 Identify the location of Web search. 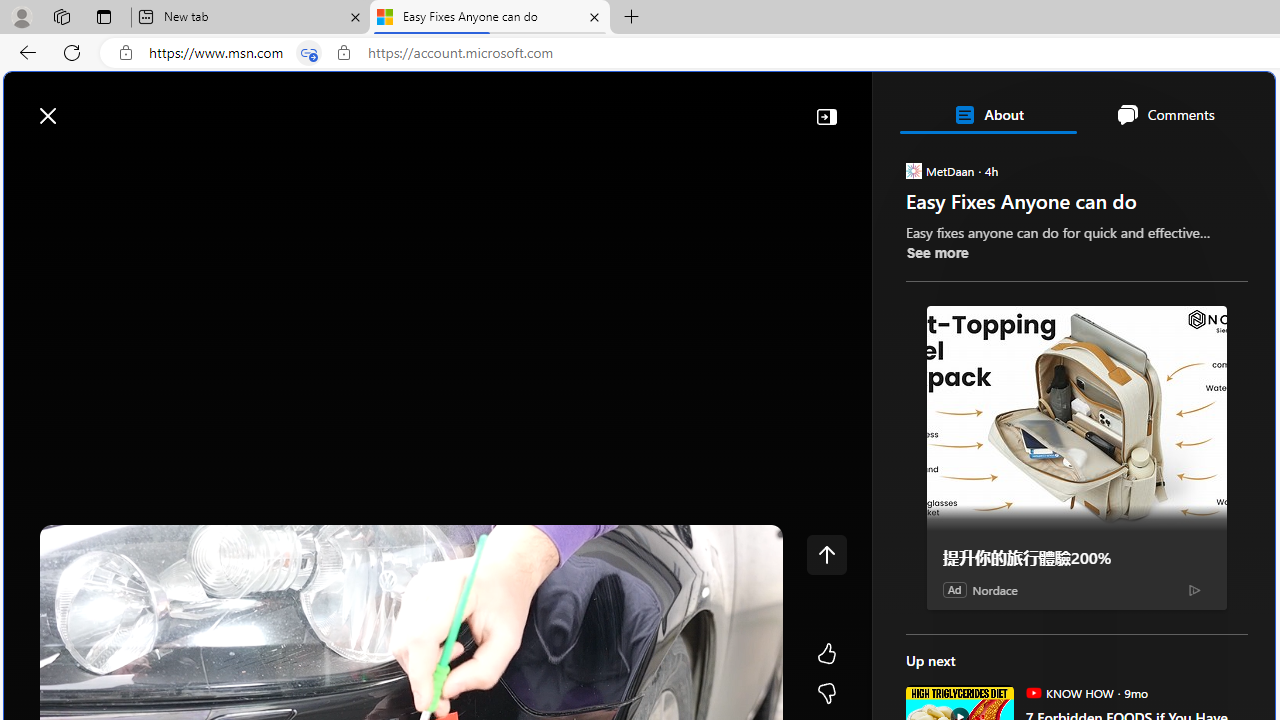
(284, 105).